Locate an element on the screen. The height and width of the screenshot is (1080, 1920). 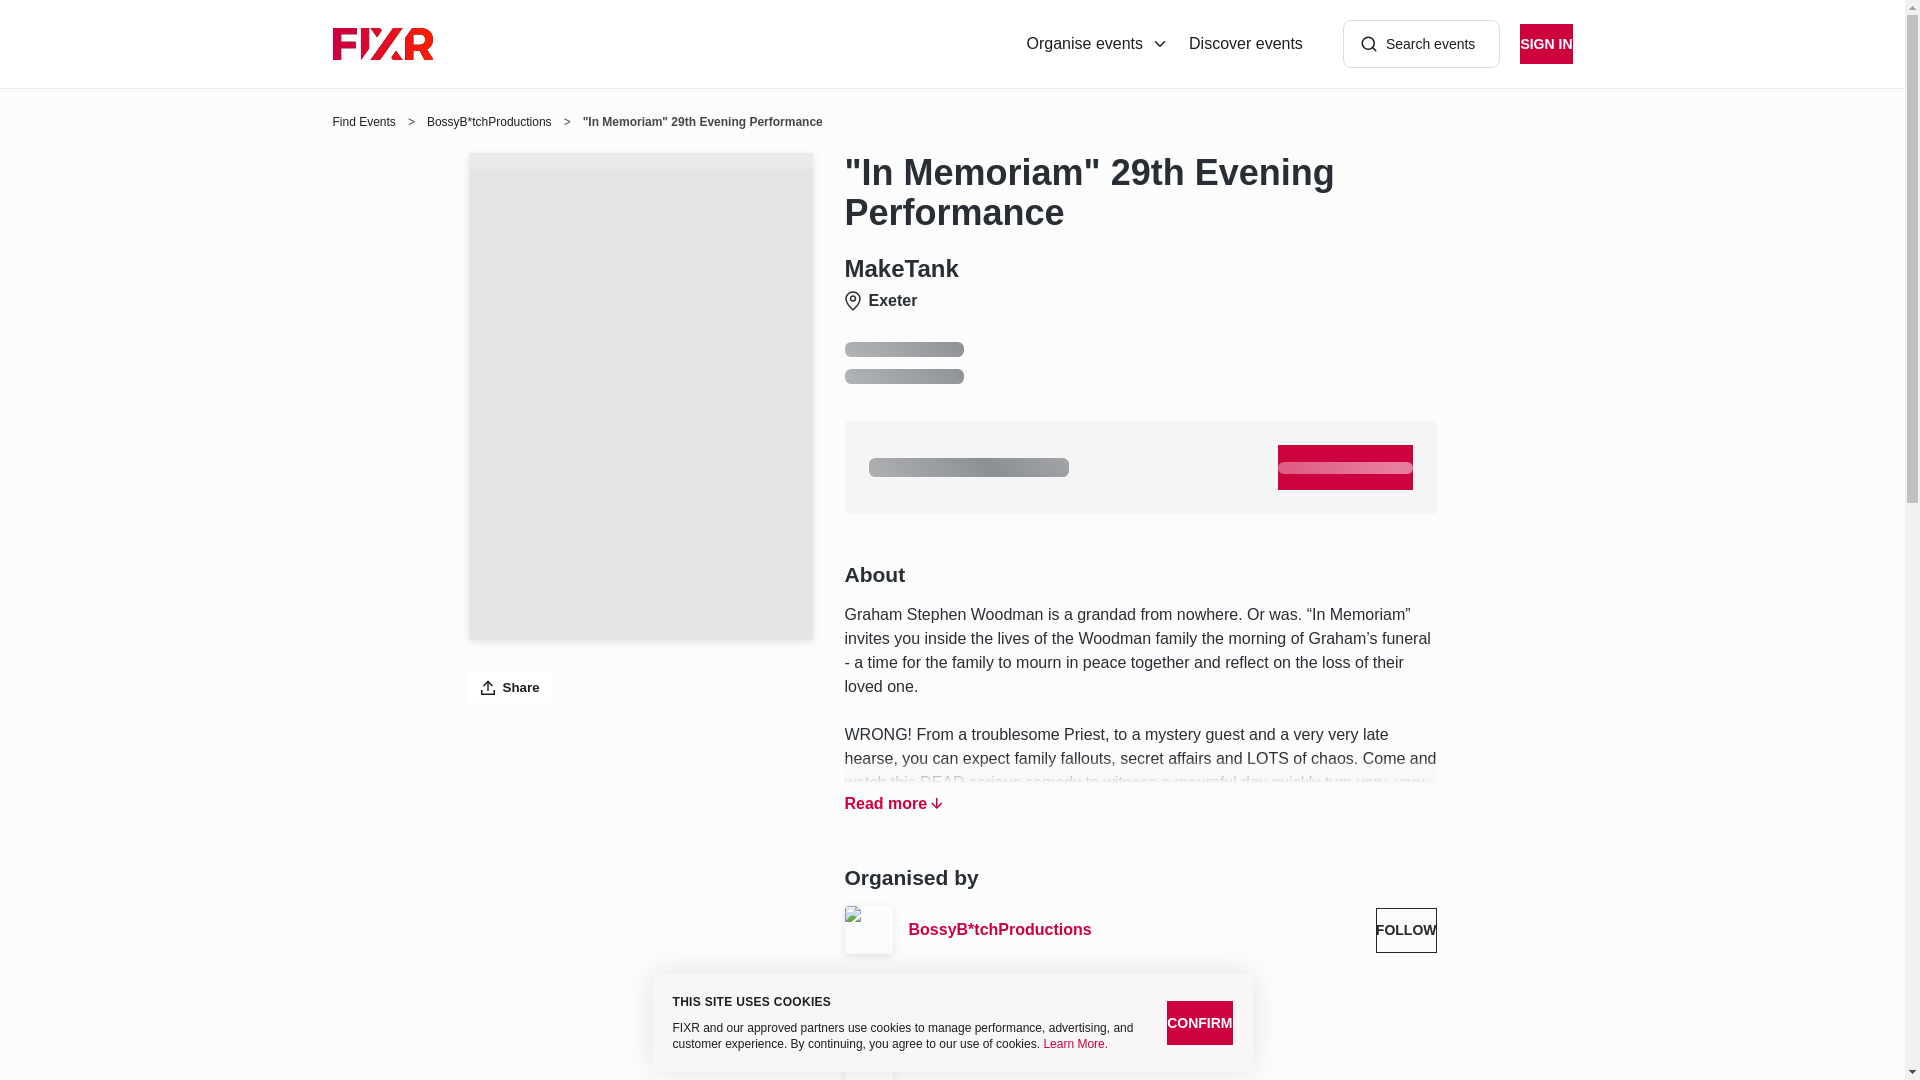
Share is located at coordinates (510, 687).